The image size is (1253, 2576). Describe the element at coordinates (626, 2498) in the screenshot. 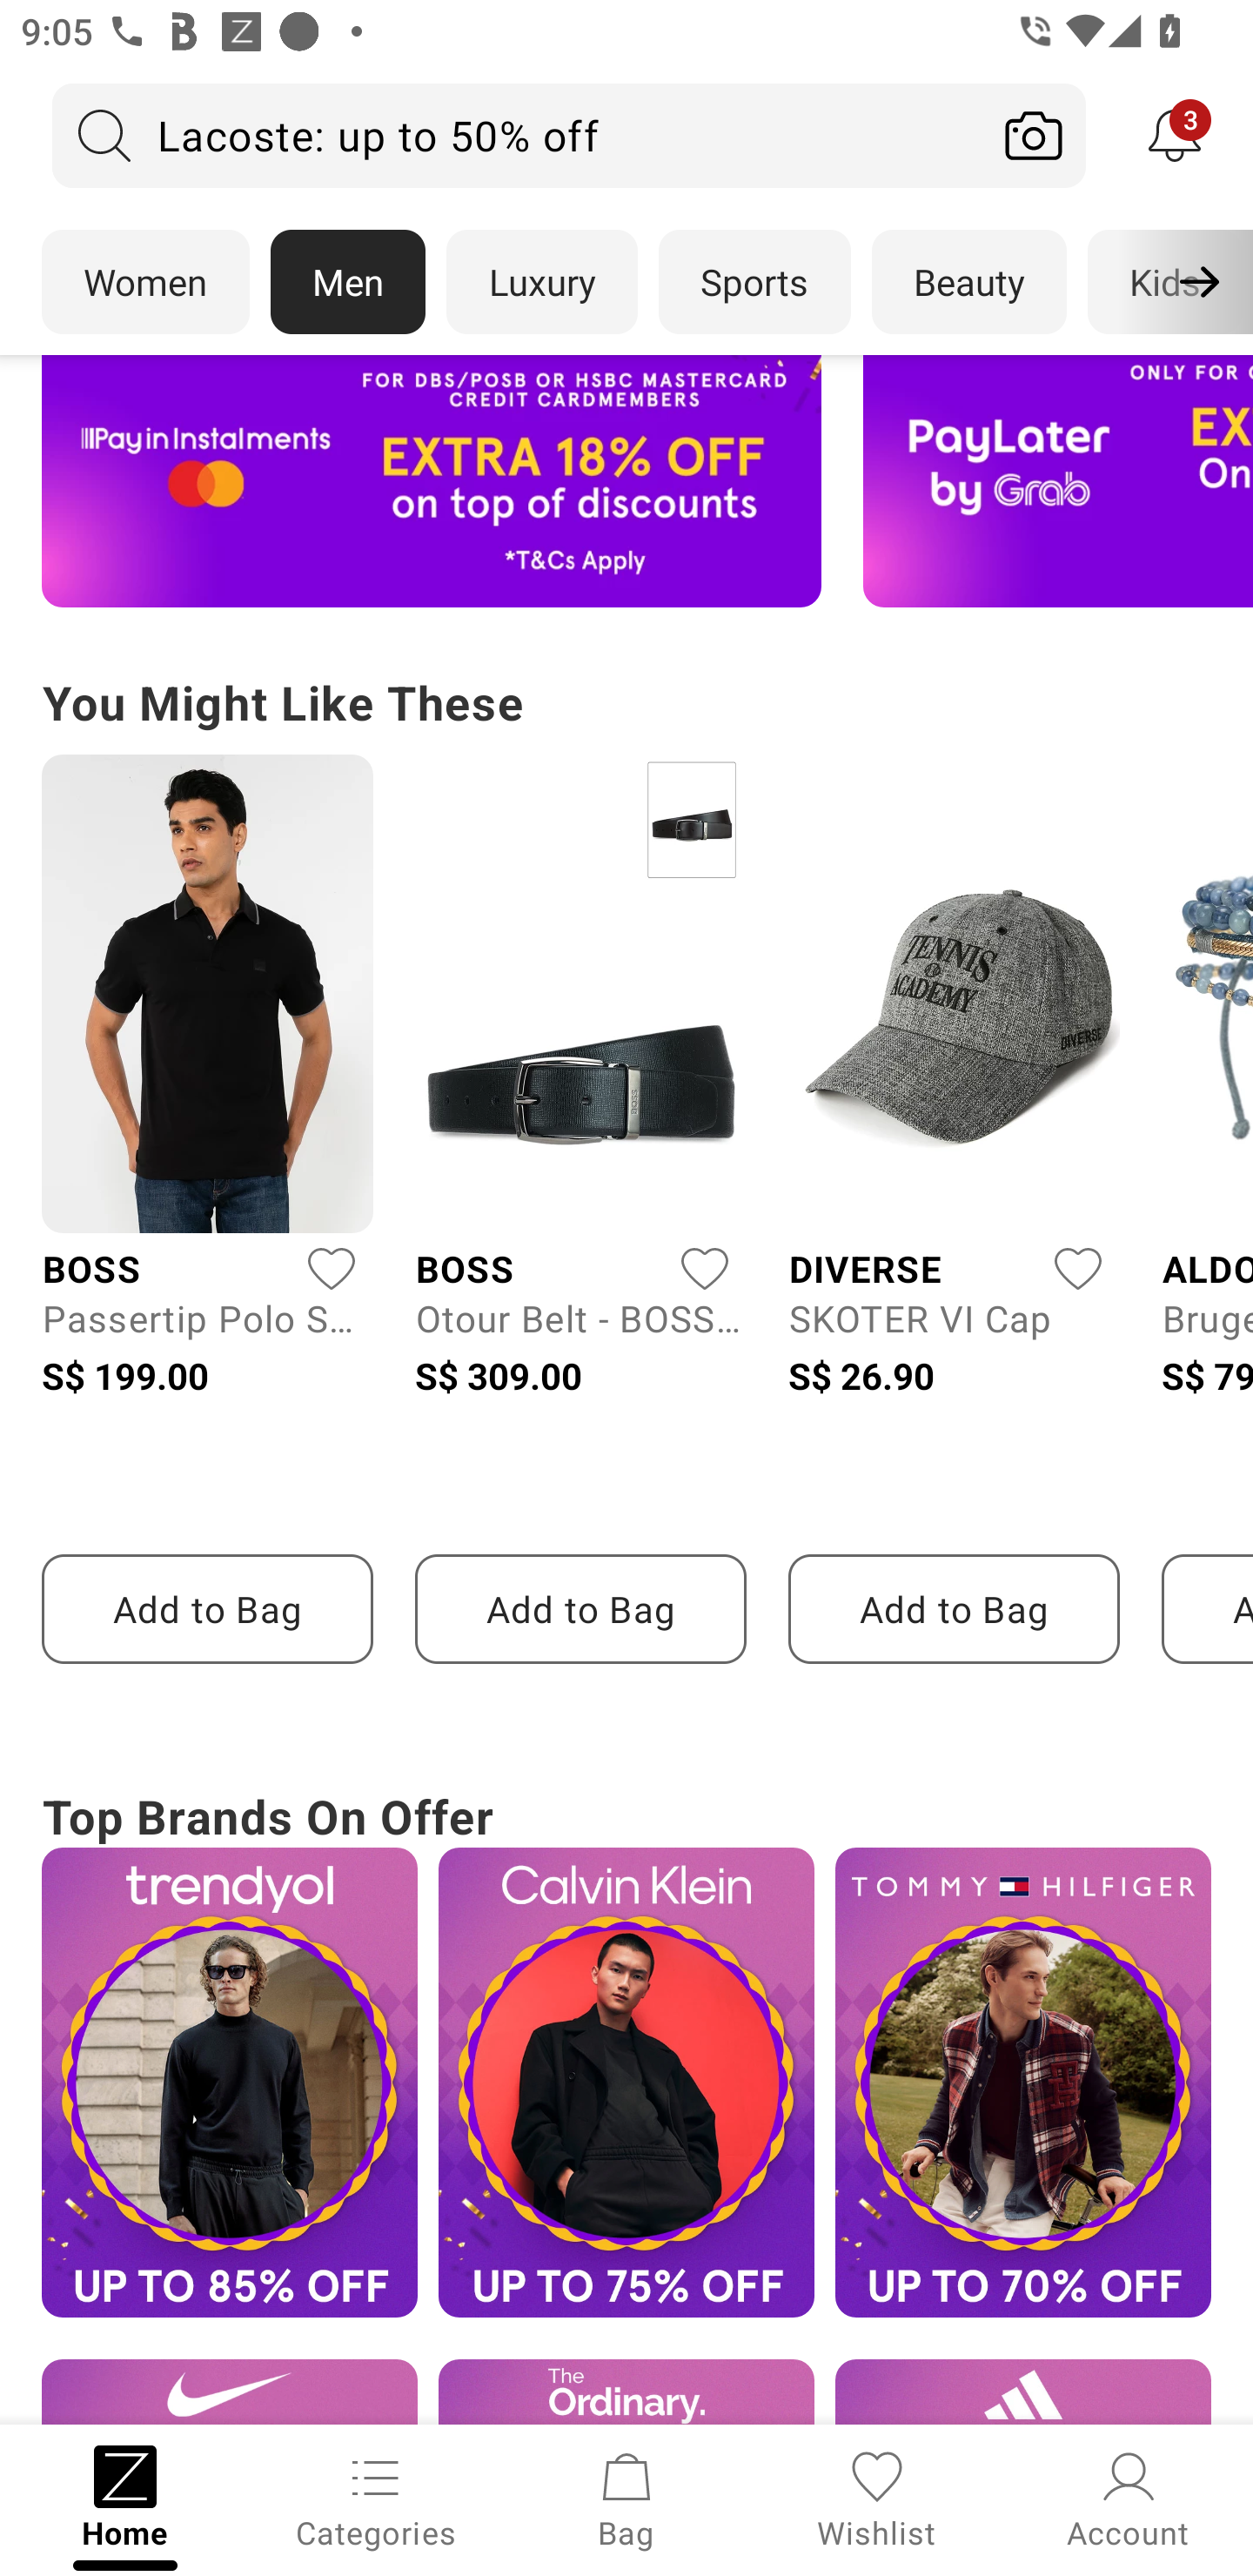

I see `Bag` at that location.